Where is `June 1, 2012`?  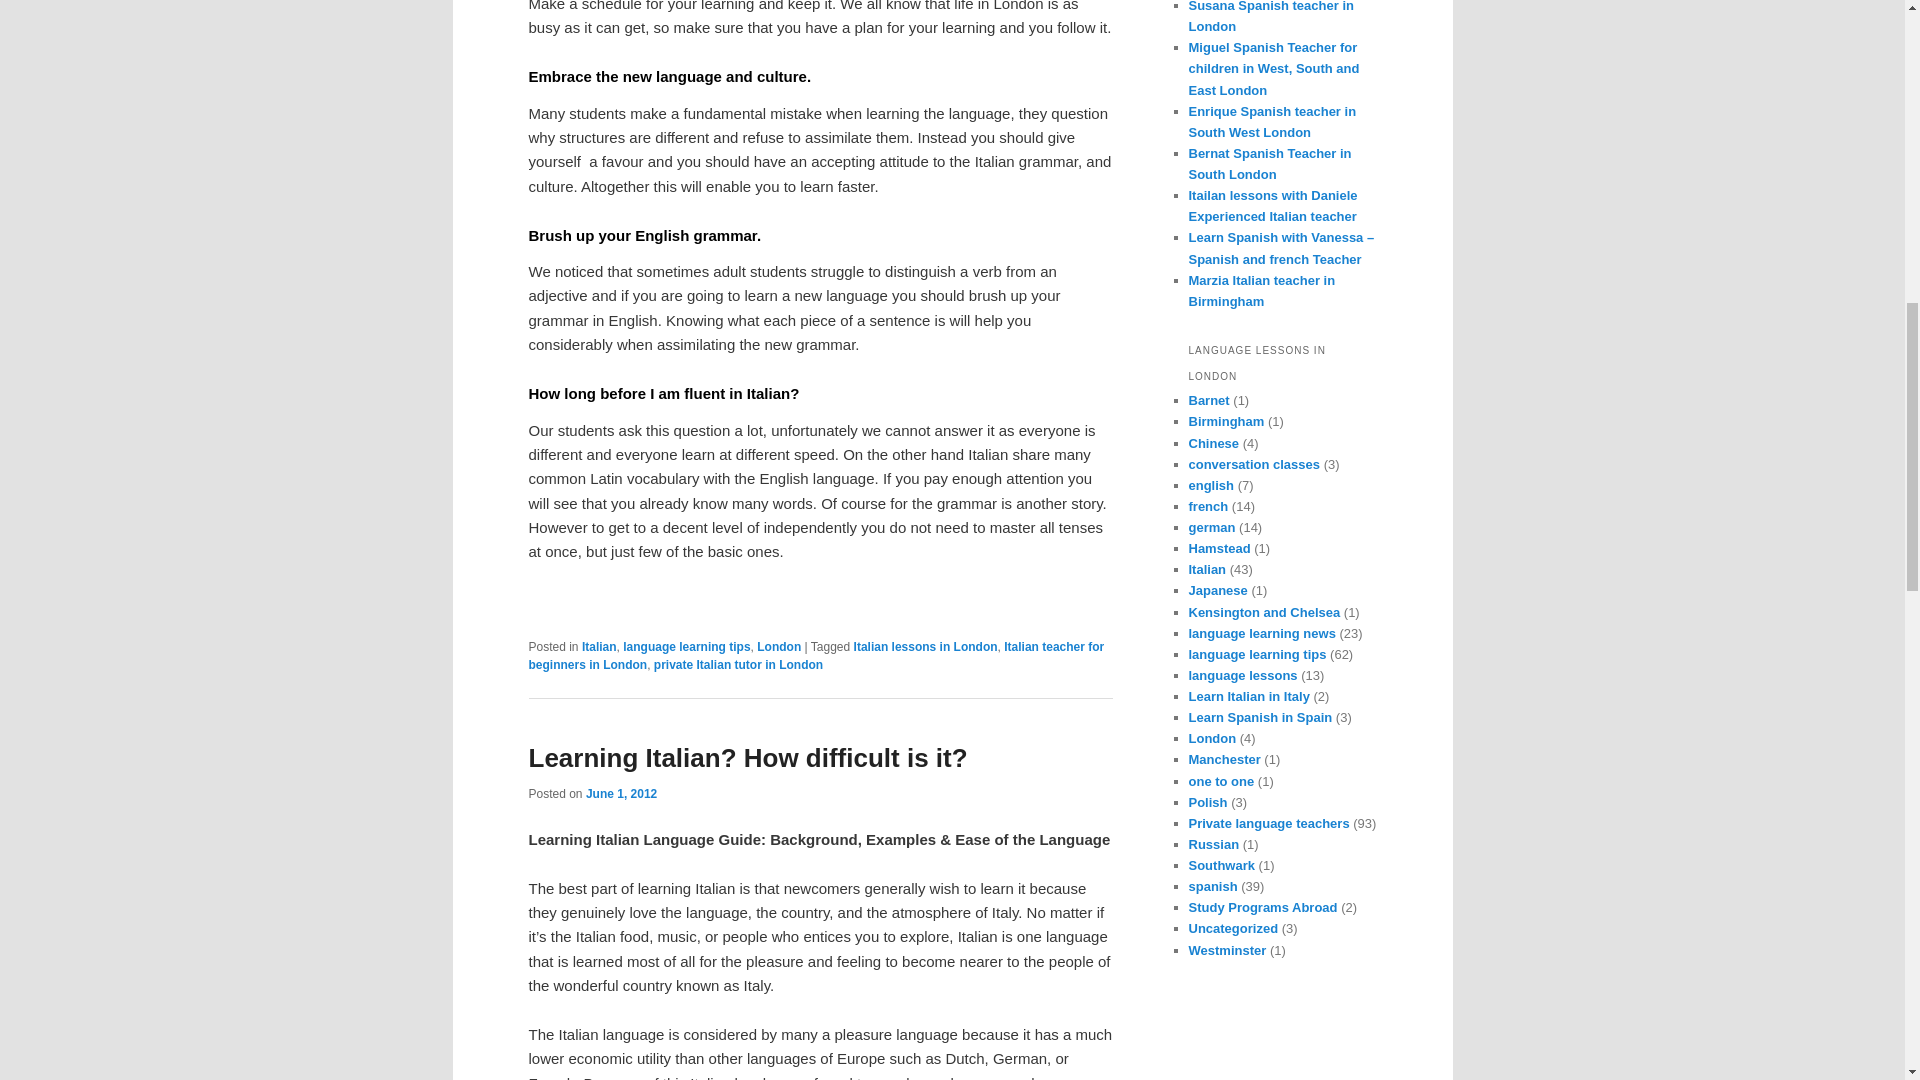
June 1, 2012 is located at coordinates (620, 794).